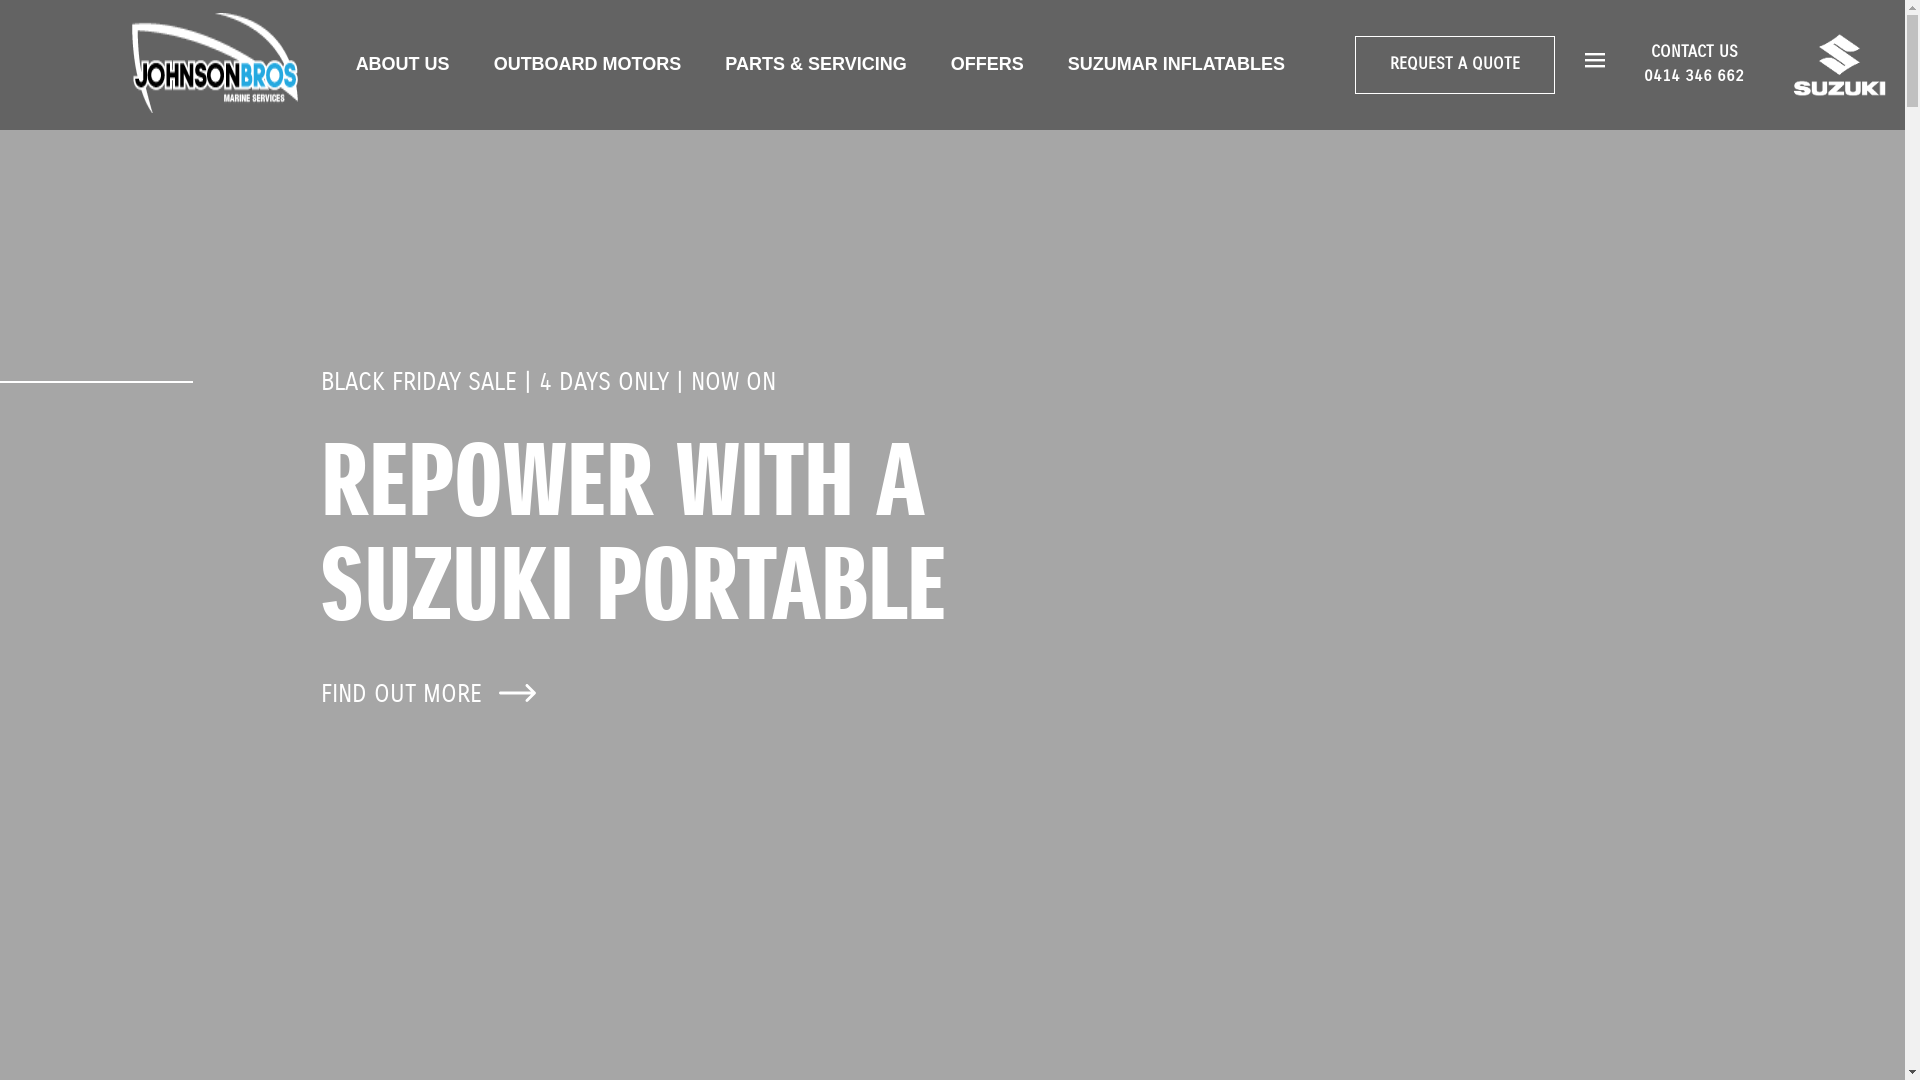 This screenshot has width=1920, height=1080. Describe the element at coordinates (1455, 65) in the screenshot. I see `REQUEST A QUOTE` at that location.